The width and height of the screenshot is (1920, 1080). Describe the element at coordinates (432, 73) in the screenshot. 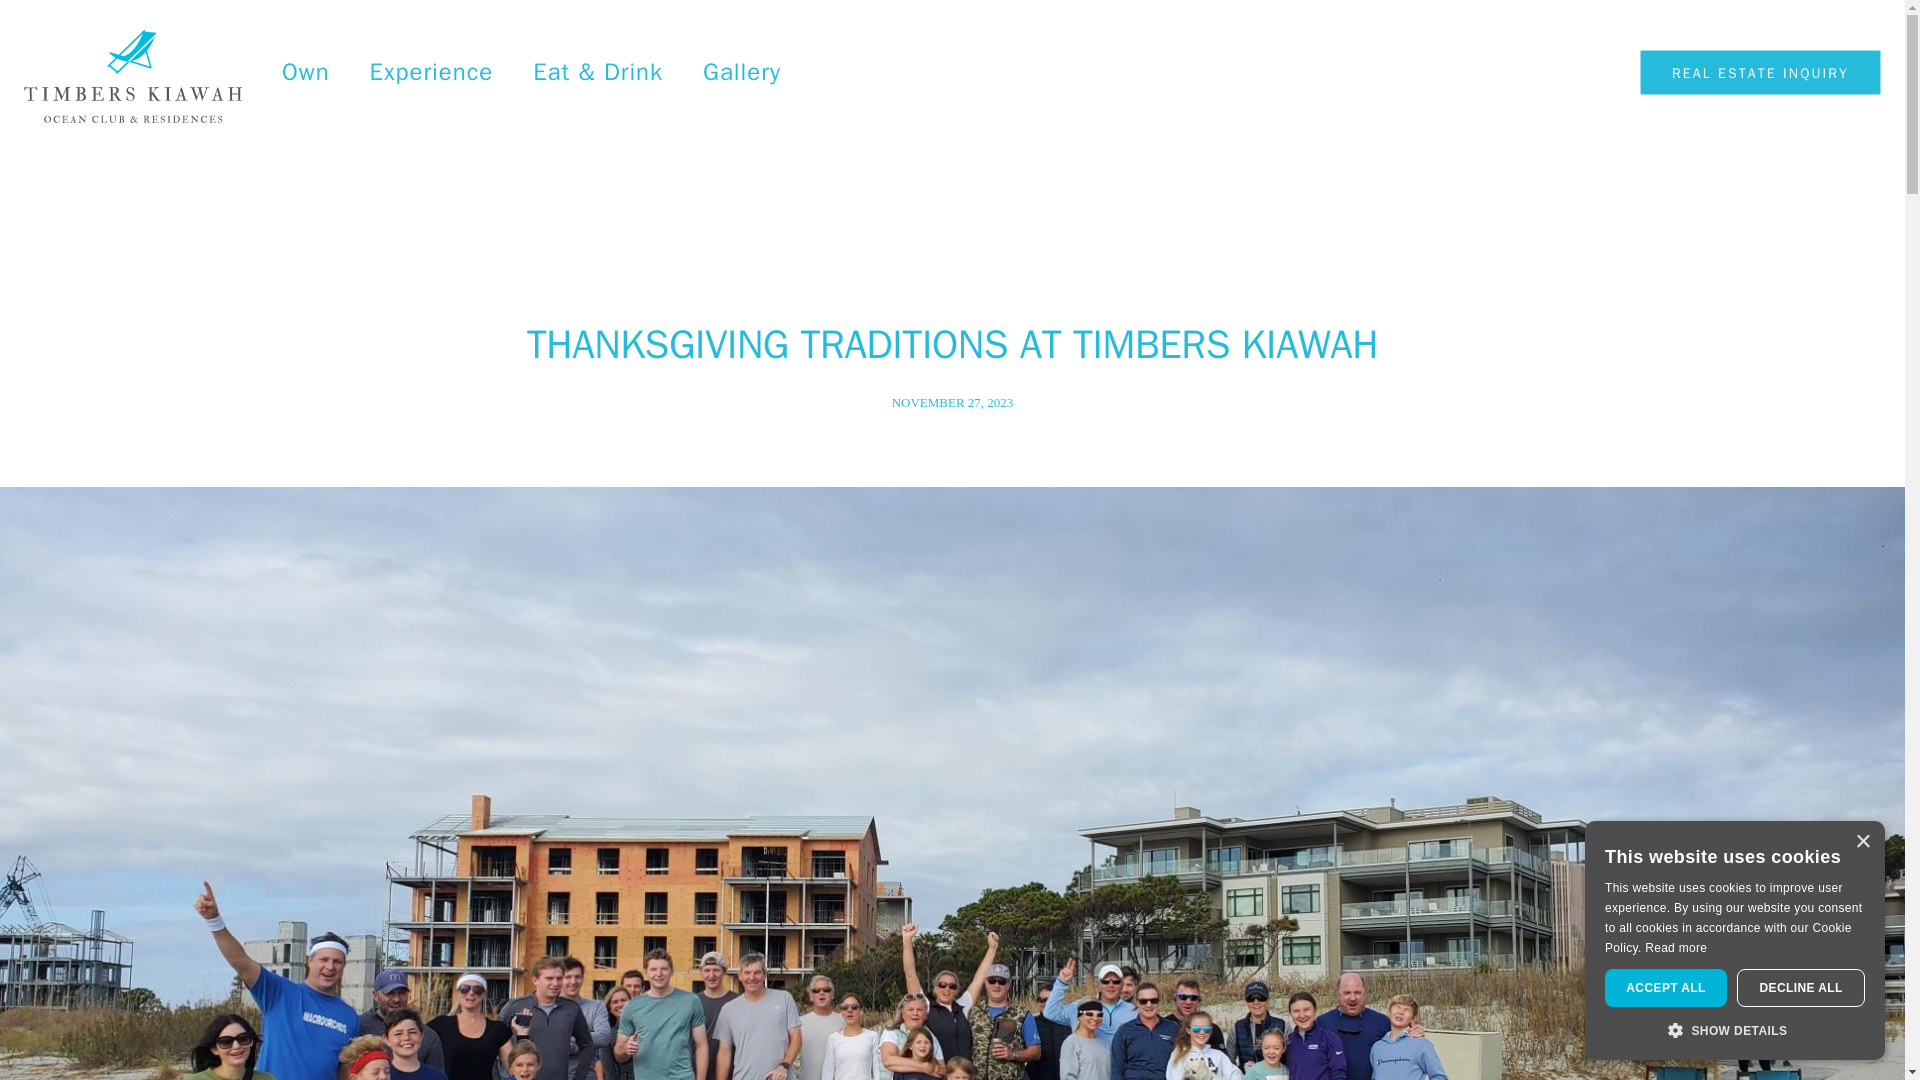

I see `Experience` at that location.